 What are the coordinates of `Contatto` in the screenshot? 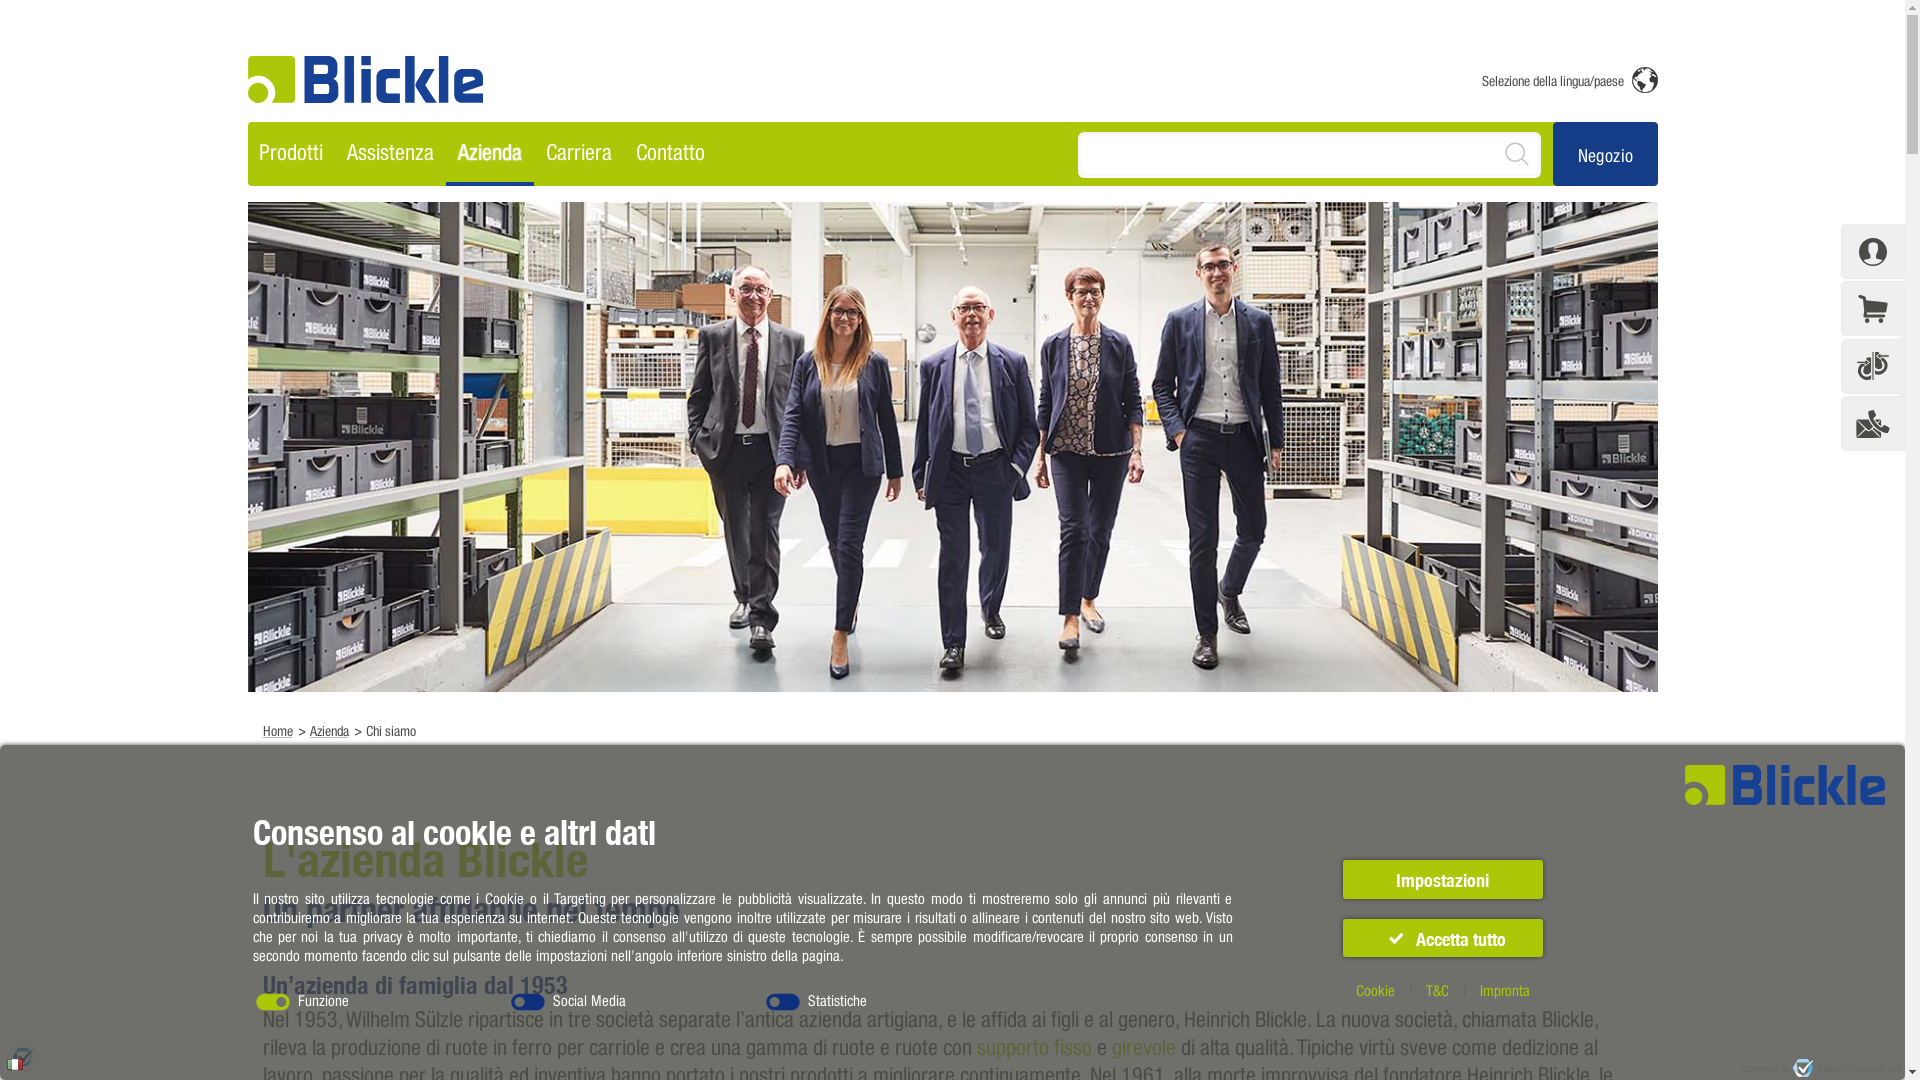 It's located at (670, 154).